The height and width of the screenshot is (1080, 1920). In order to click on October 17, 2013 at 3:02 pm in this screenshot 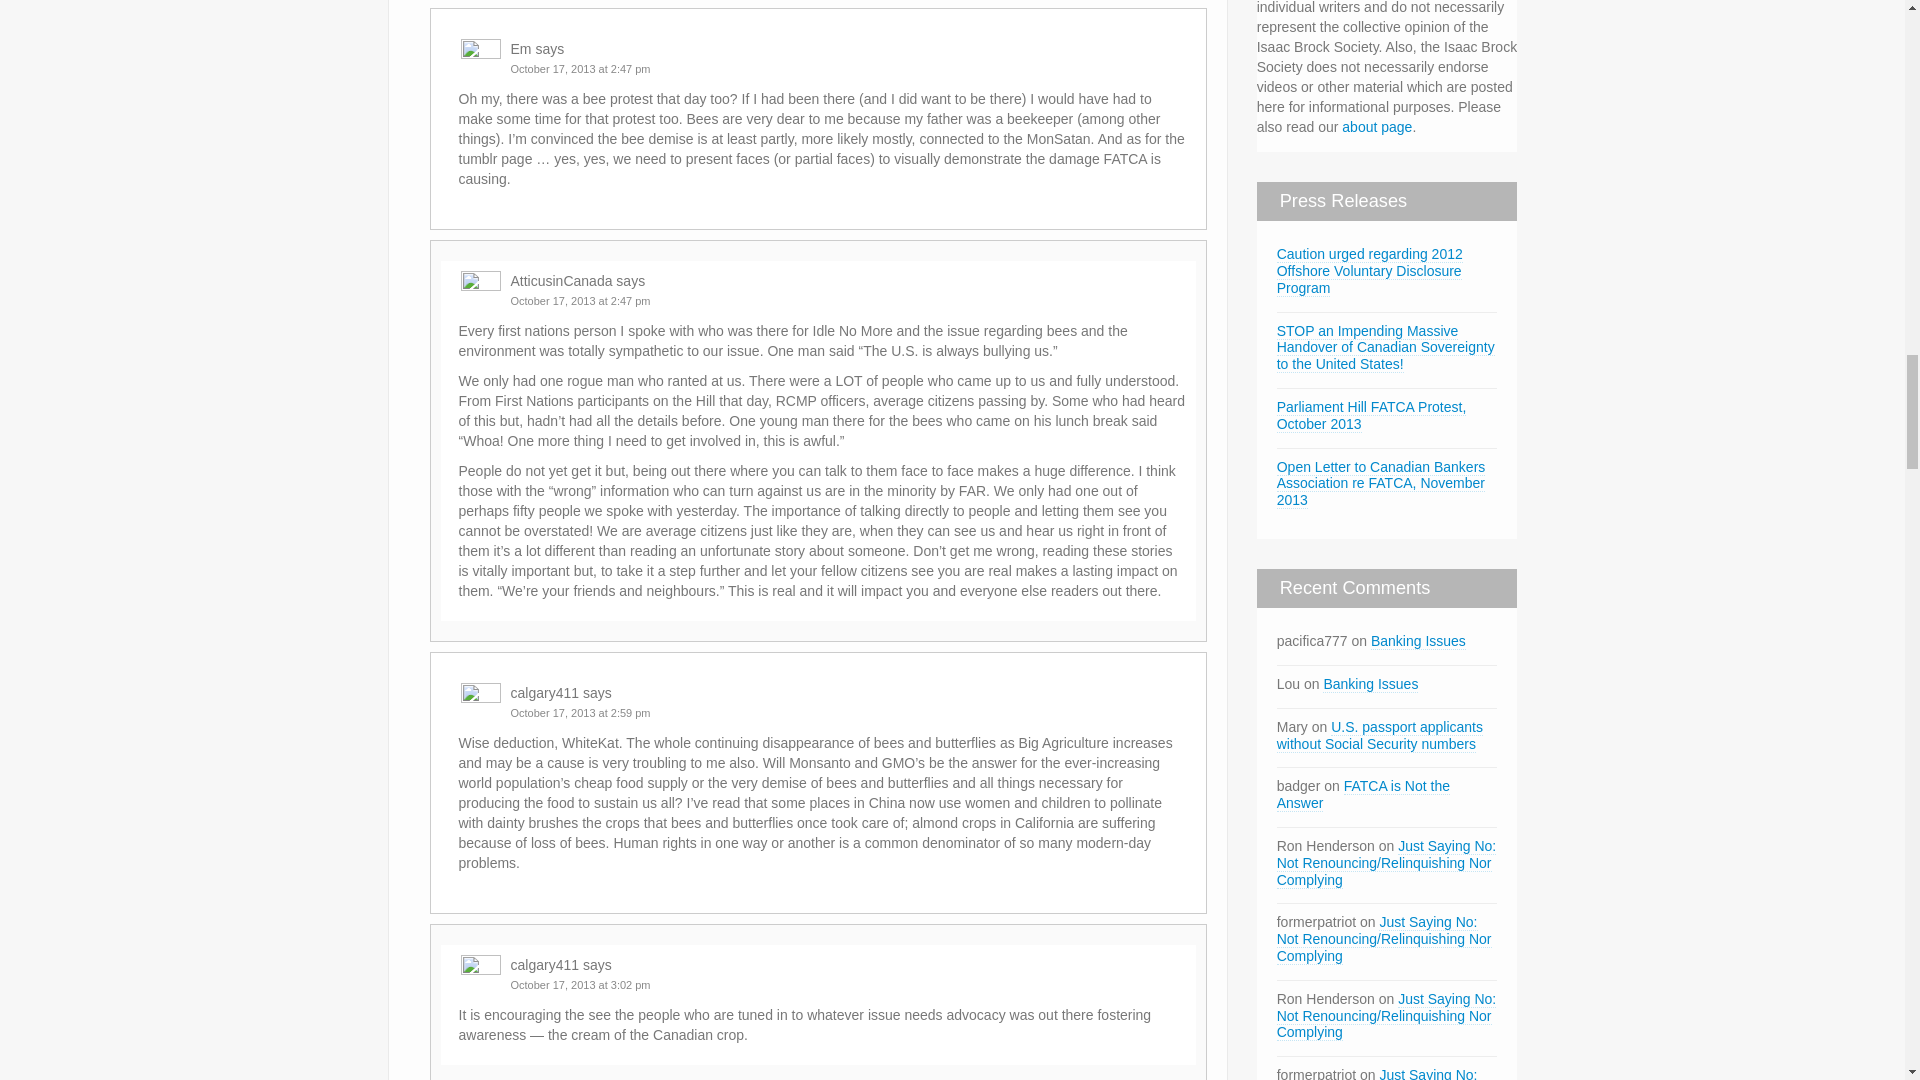, I will do `click(580, 984)`.